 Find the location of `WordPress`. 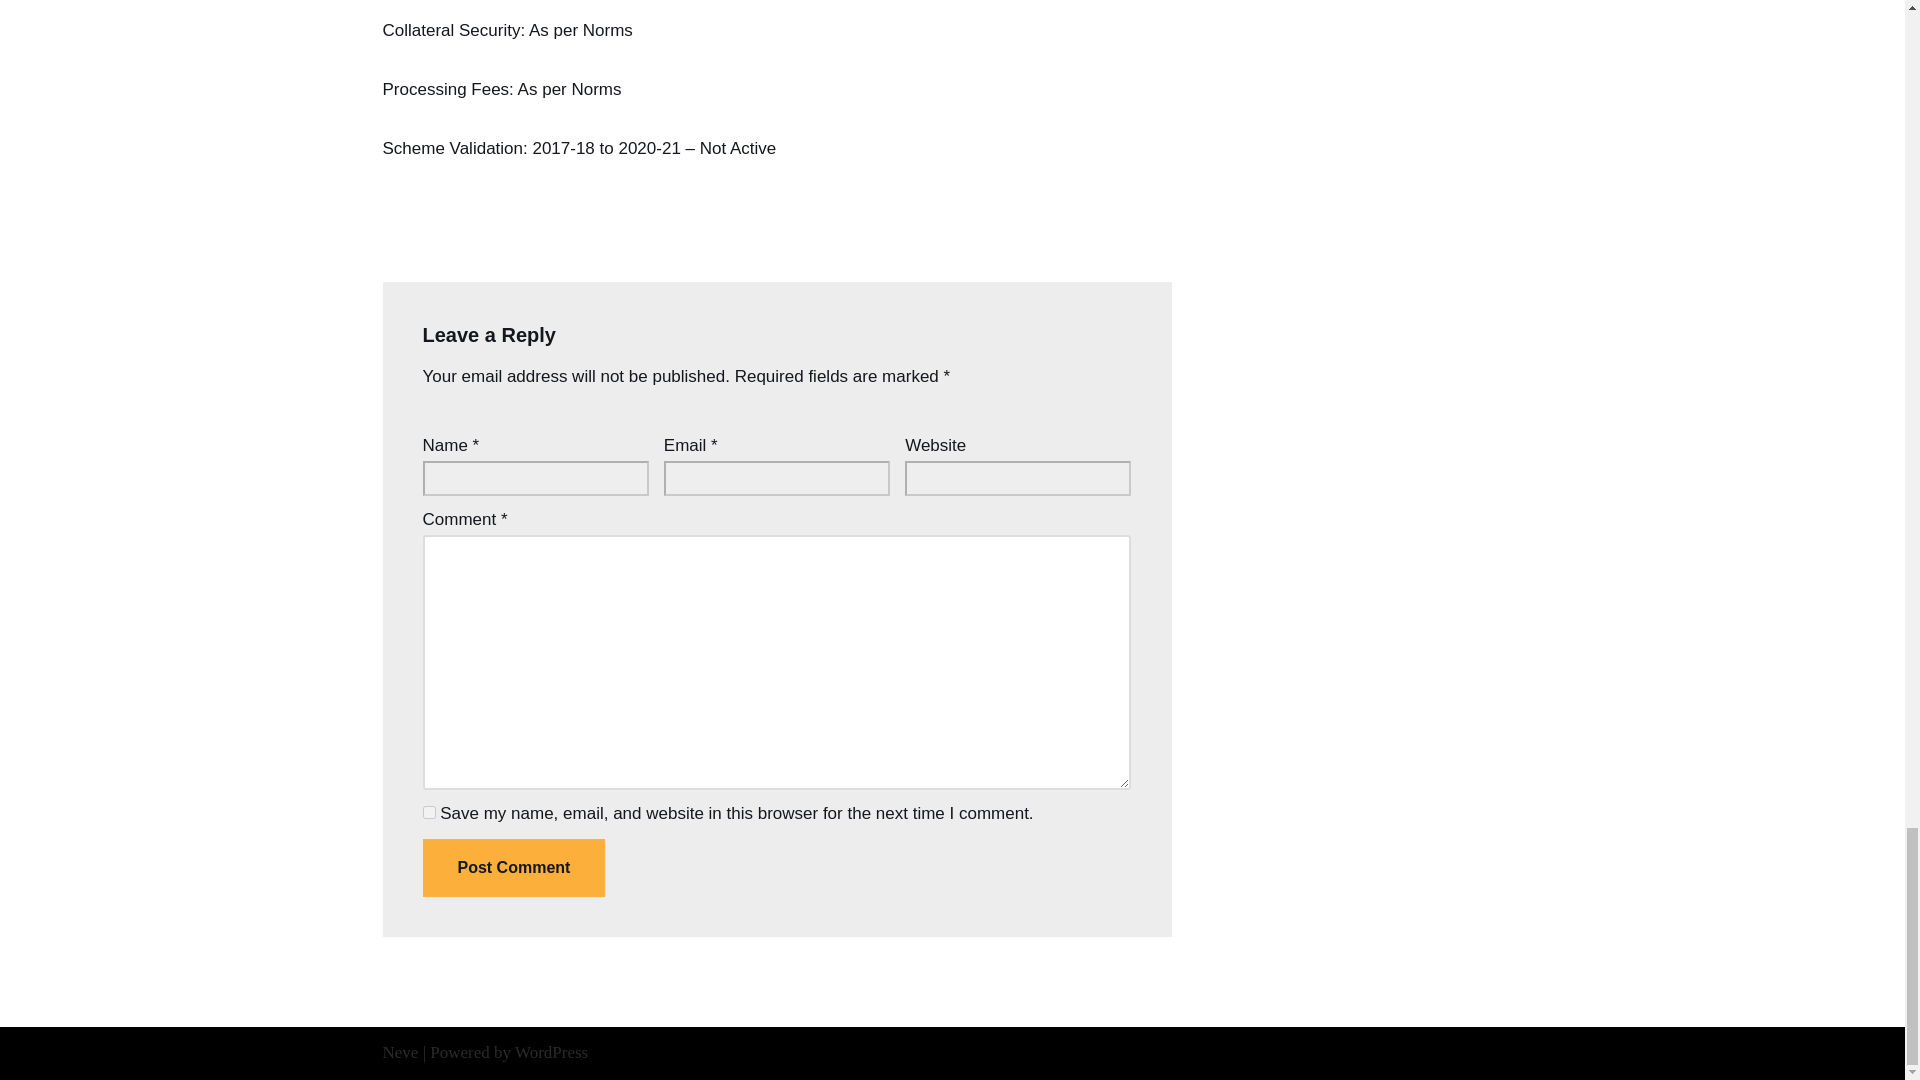

WordPress is located at coordinates (550, 1052).